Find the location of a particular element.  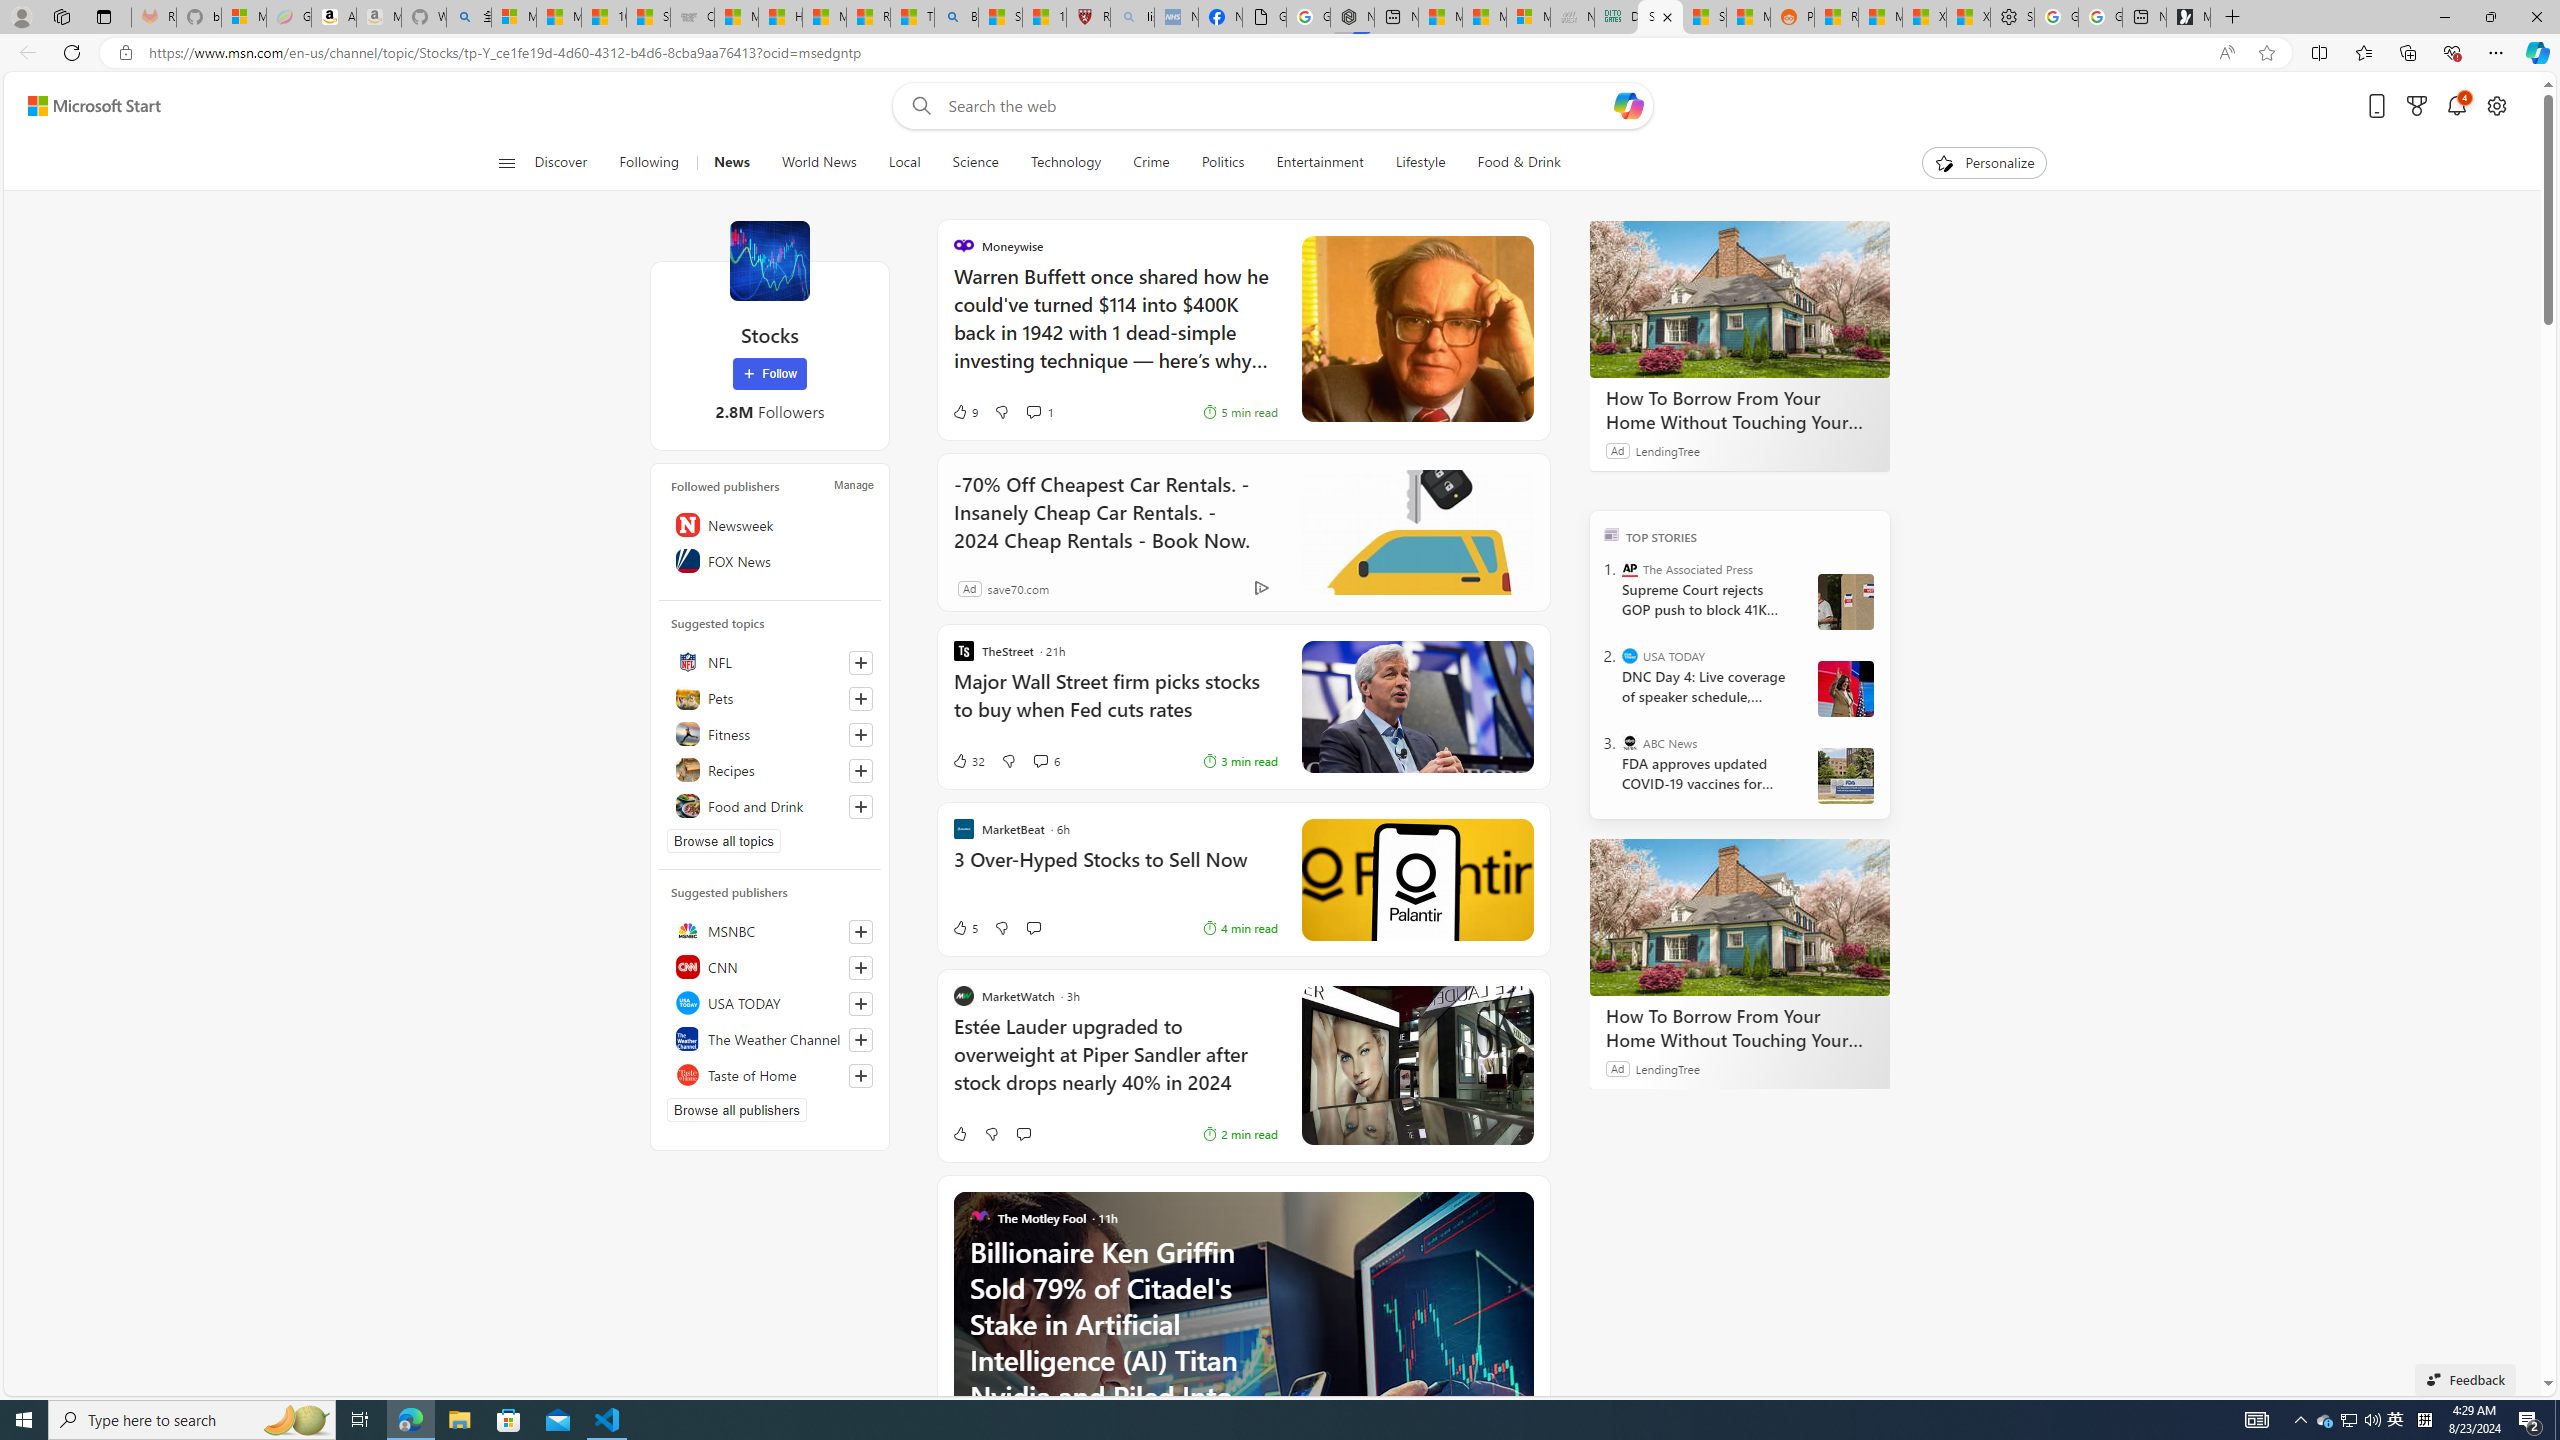

NCL Adult Asthma Inhaler Choice Guideline - Sleeping is located at coordinates (1176, 17).